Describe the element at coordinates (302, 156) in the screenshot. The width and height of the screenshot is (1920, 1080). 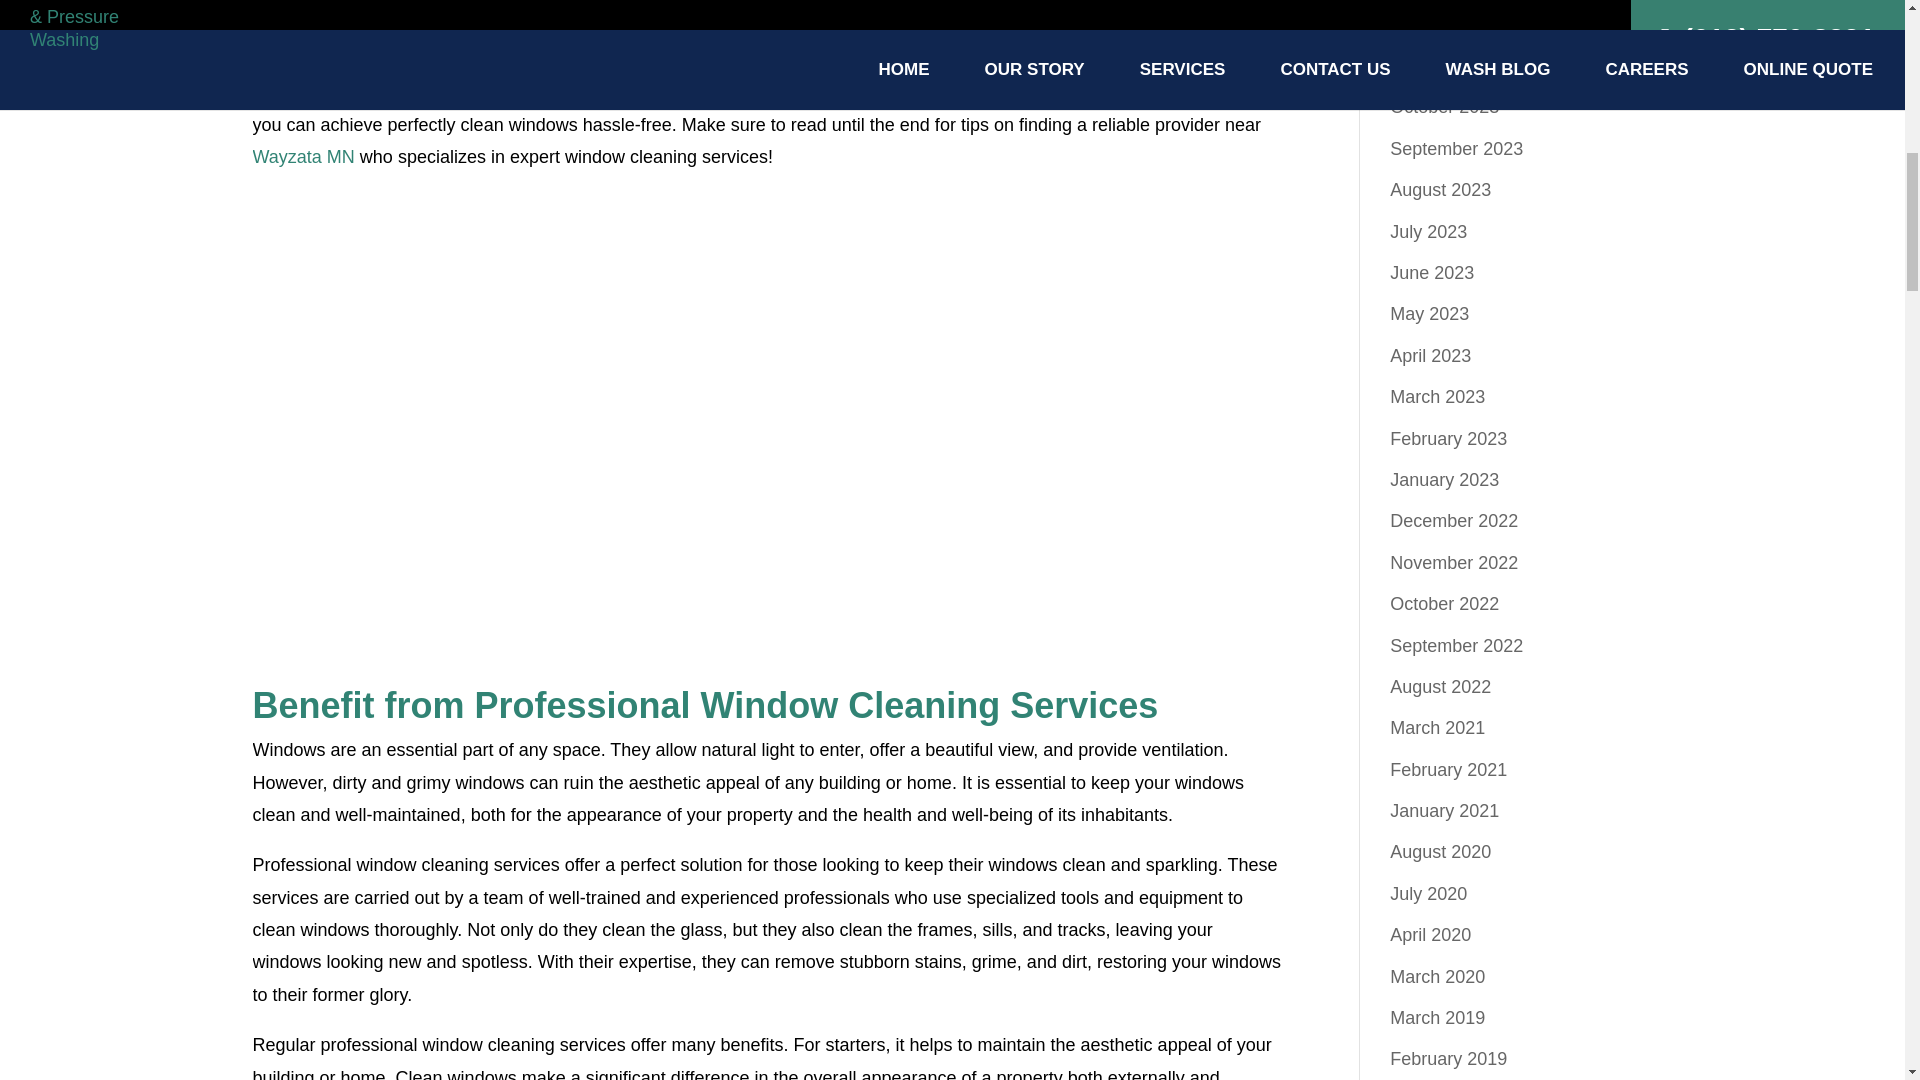
I see `Wayzata MN` at that location.